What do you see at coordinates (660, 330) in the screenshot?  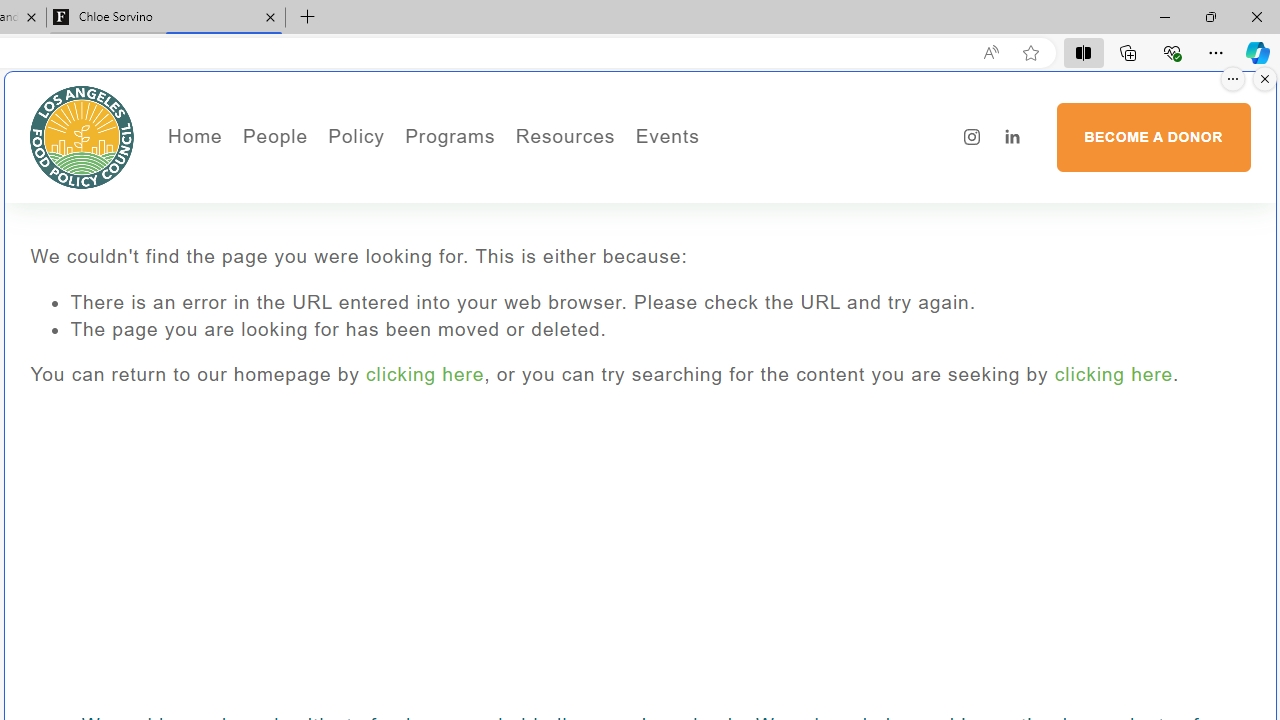 I see `The page you are looking for has been moved or deleted.` at bounding box center [660, 330].